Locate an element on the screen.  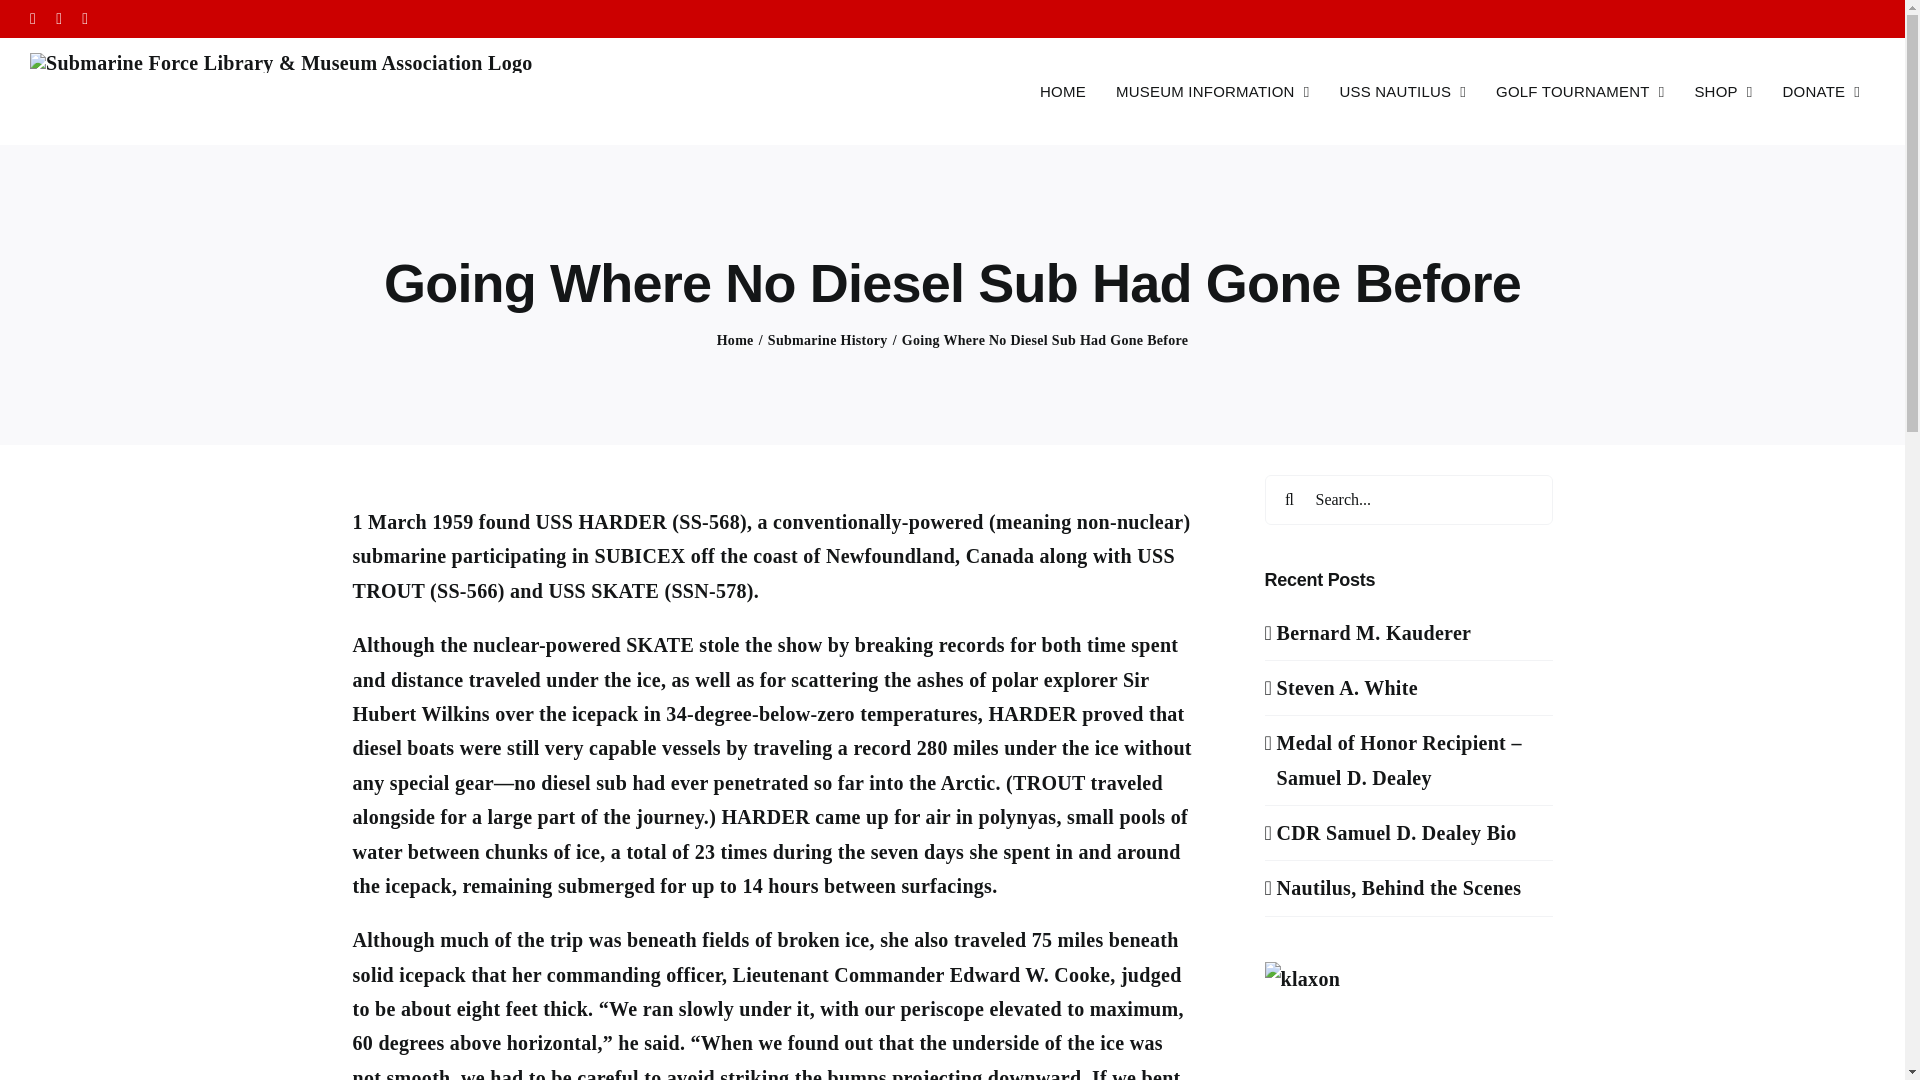
Facebook is located at coordinates (33, 18).